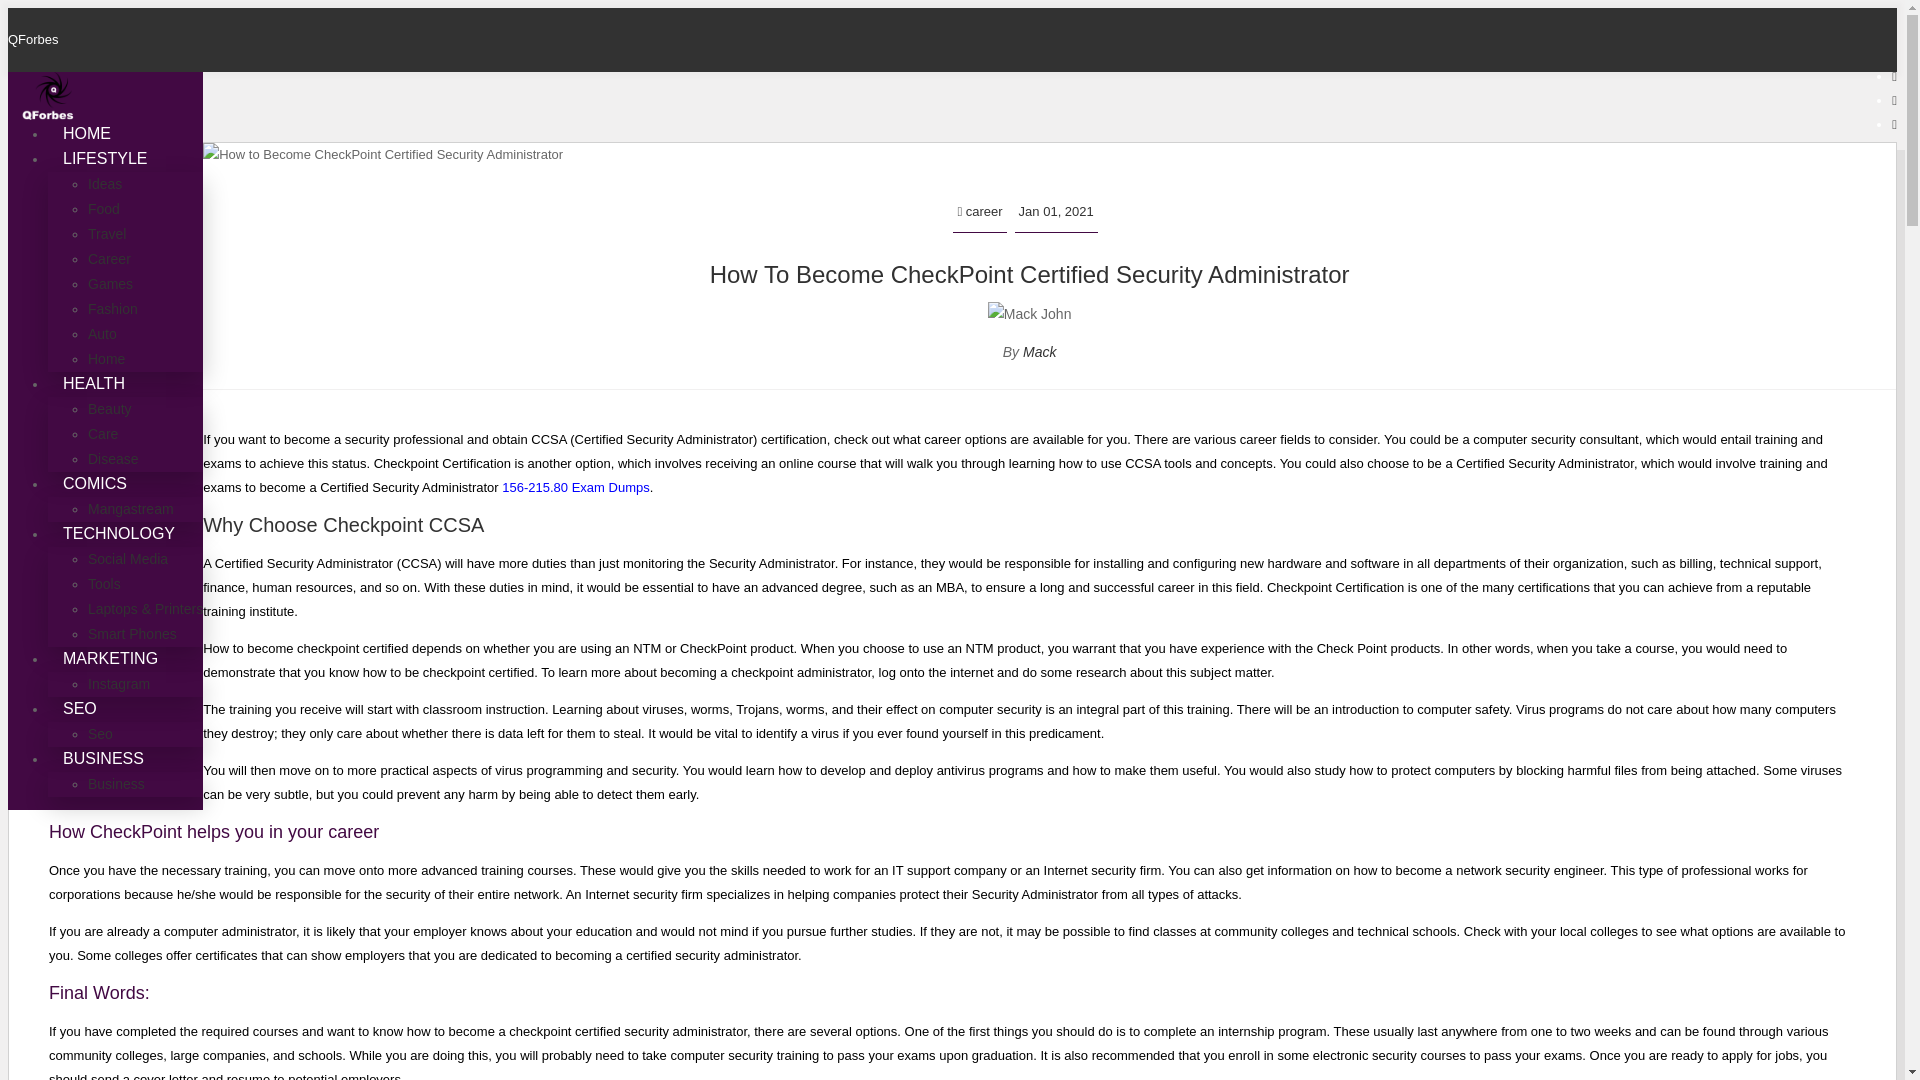 The image size is (1920, 1080). I want to click on BUSINESS, so click(104, 758).